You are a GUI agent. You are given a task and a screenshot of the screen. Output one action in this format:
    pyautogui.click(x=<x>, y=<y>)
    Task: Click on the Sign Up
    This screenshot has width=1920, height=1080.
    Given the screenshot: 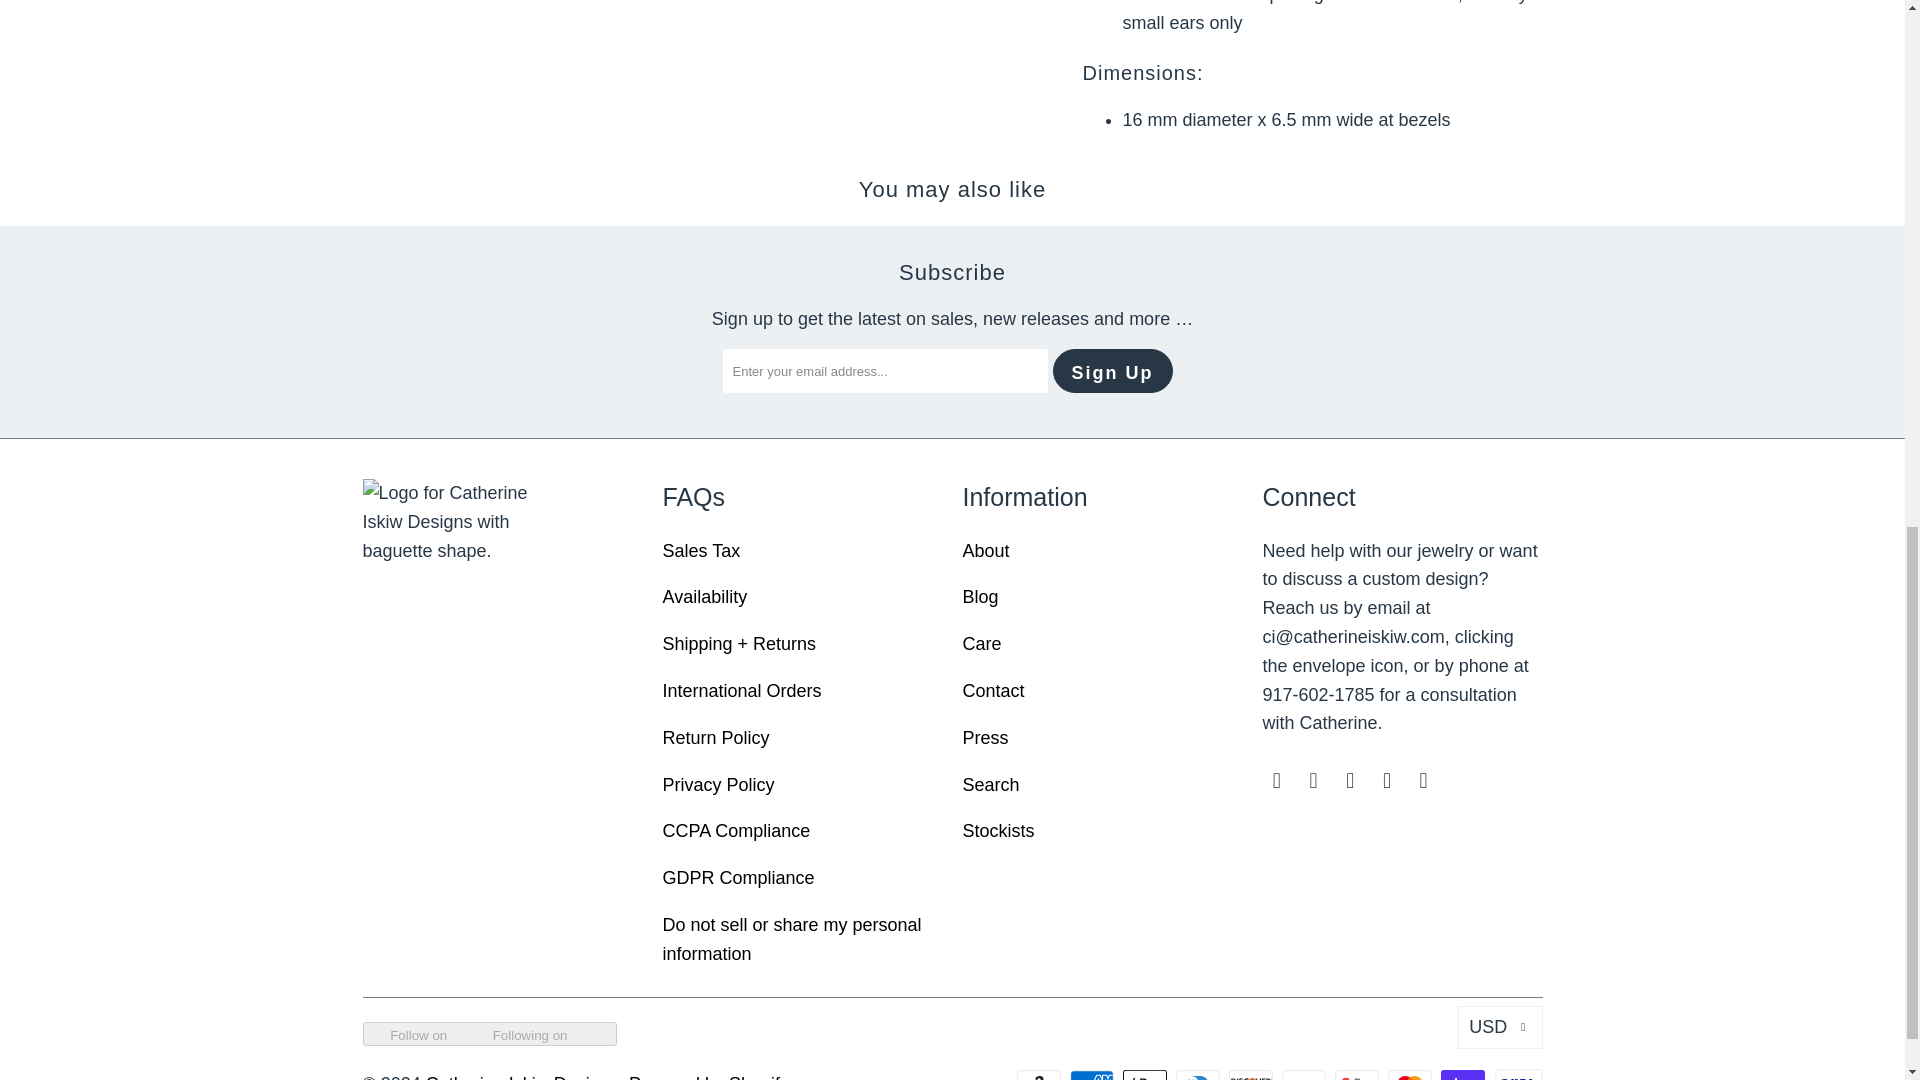 What is the action you would take?
    pyautogui.click(x=1112, y=370)
    